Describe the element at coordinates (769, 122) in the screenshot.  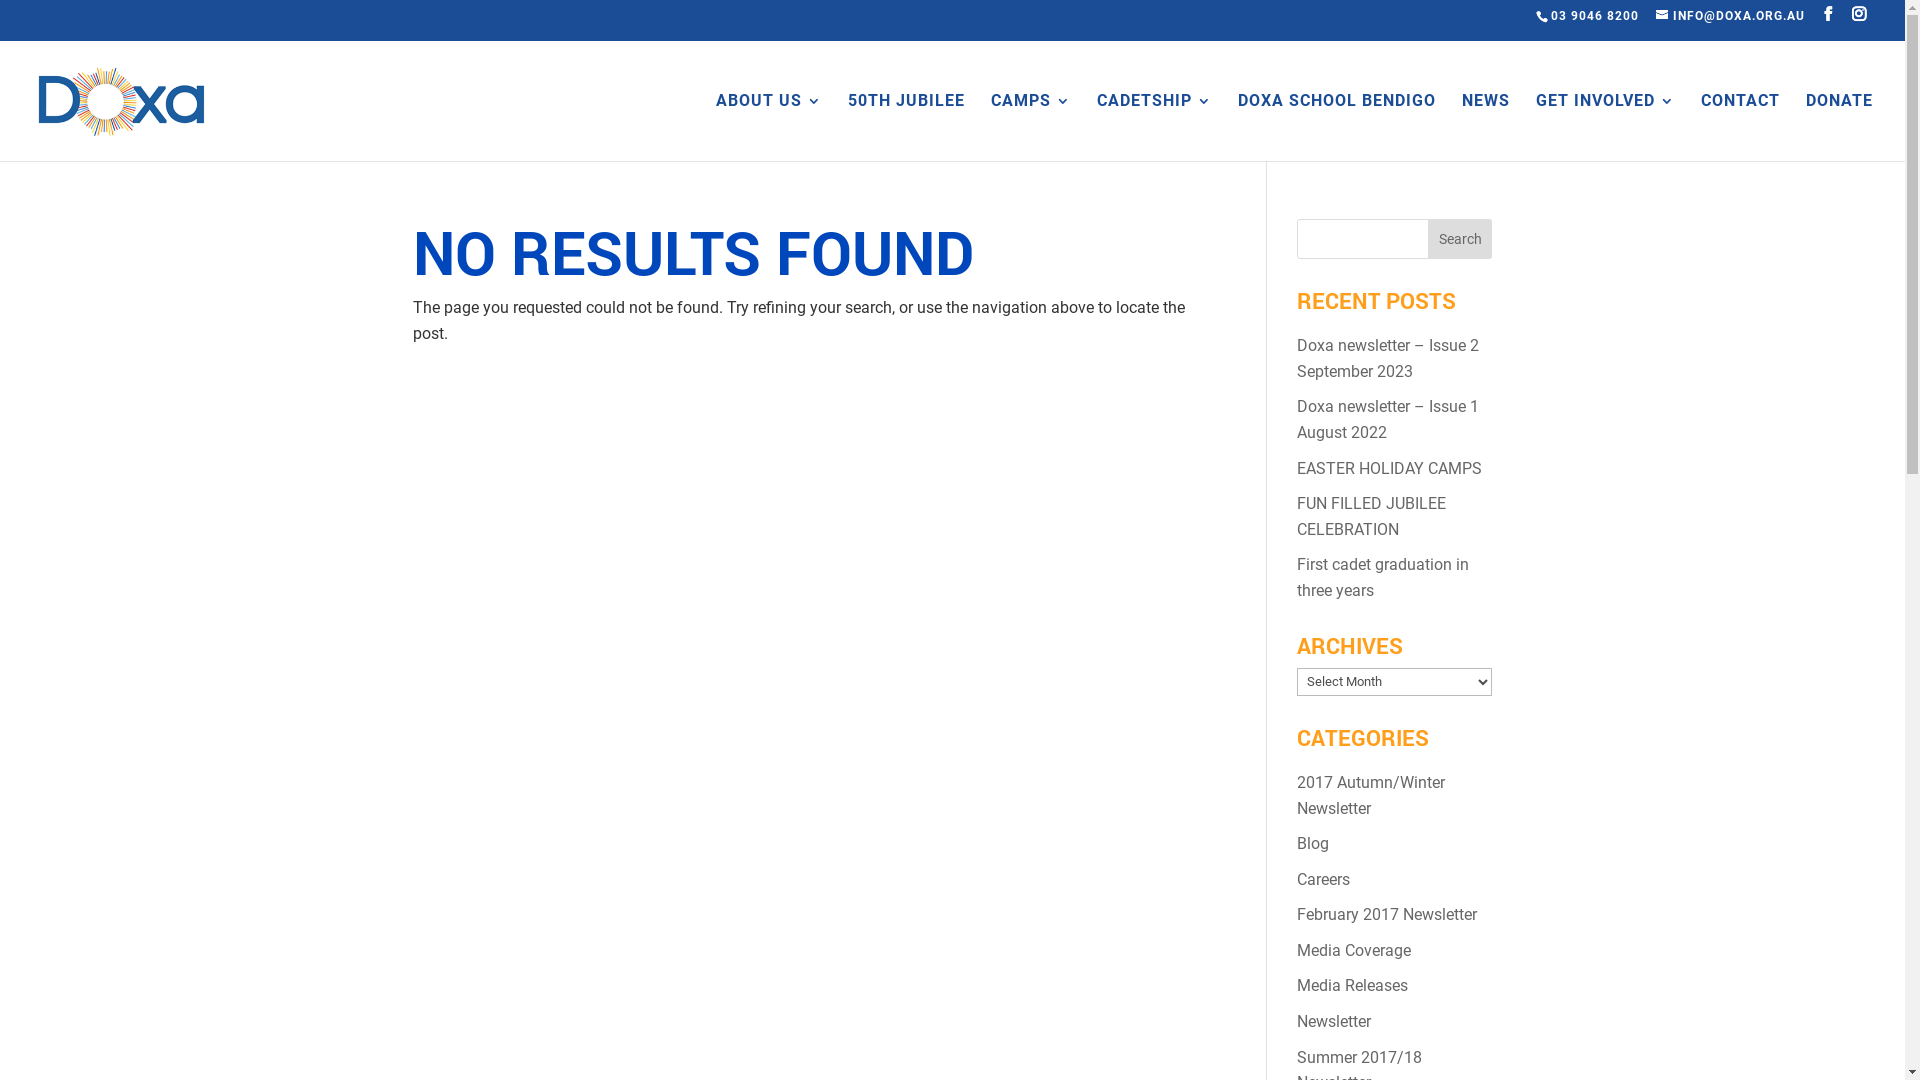
I see `ABOUT US` at that location.